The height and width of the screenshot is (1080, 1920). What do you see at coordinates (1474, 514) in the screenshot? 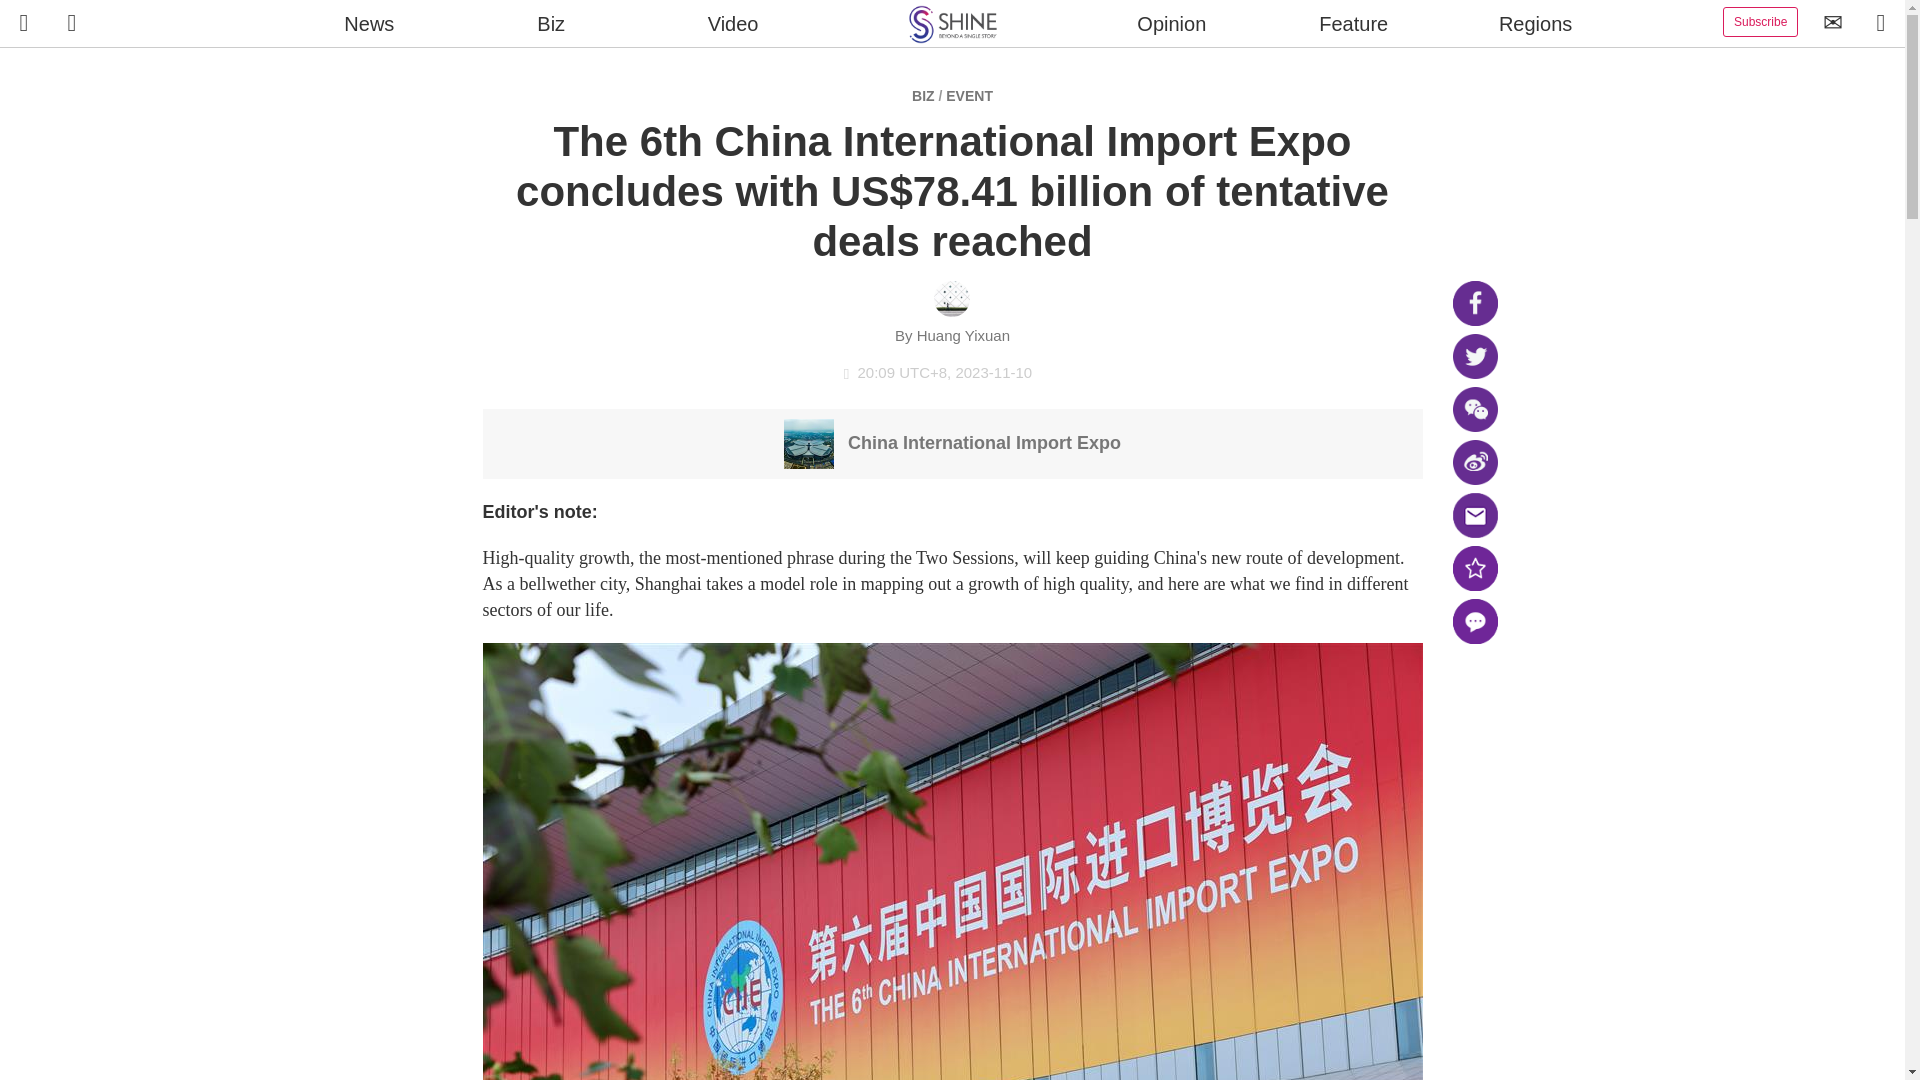
I see `Share via email` at bounding box center [1474, 514].